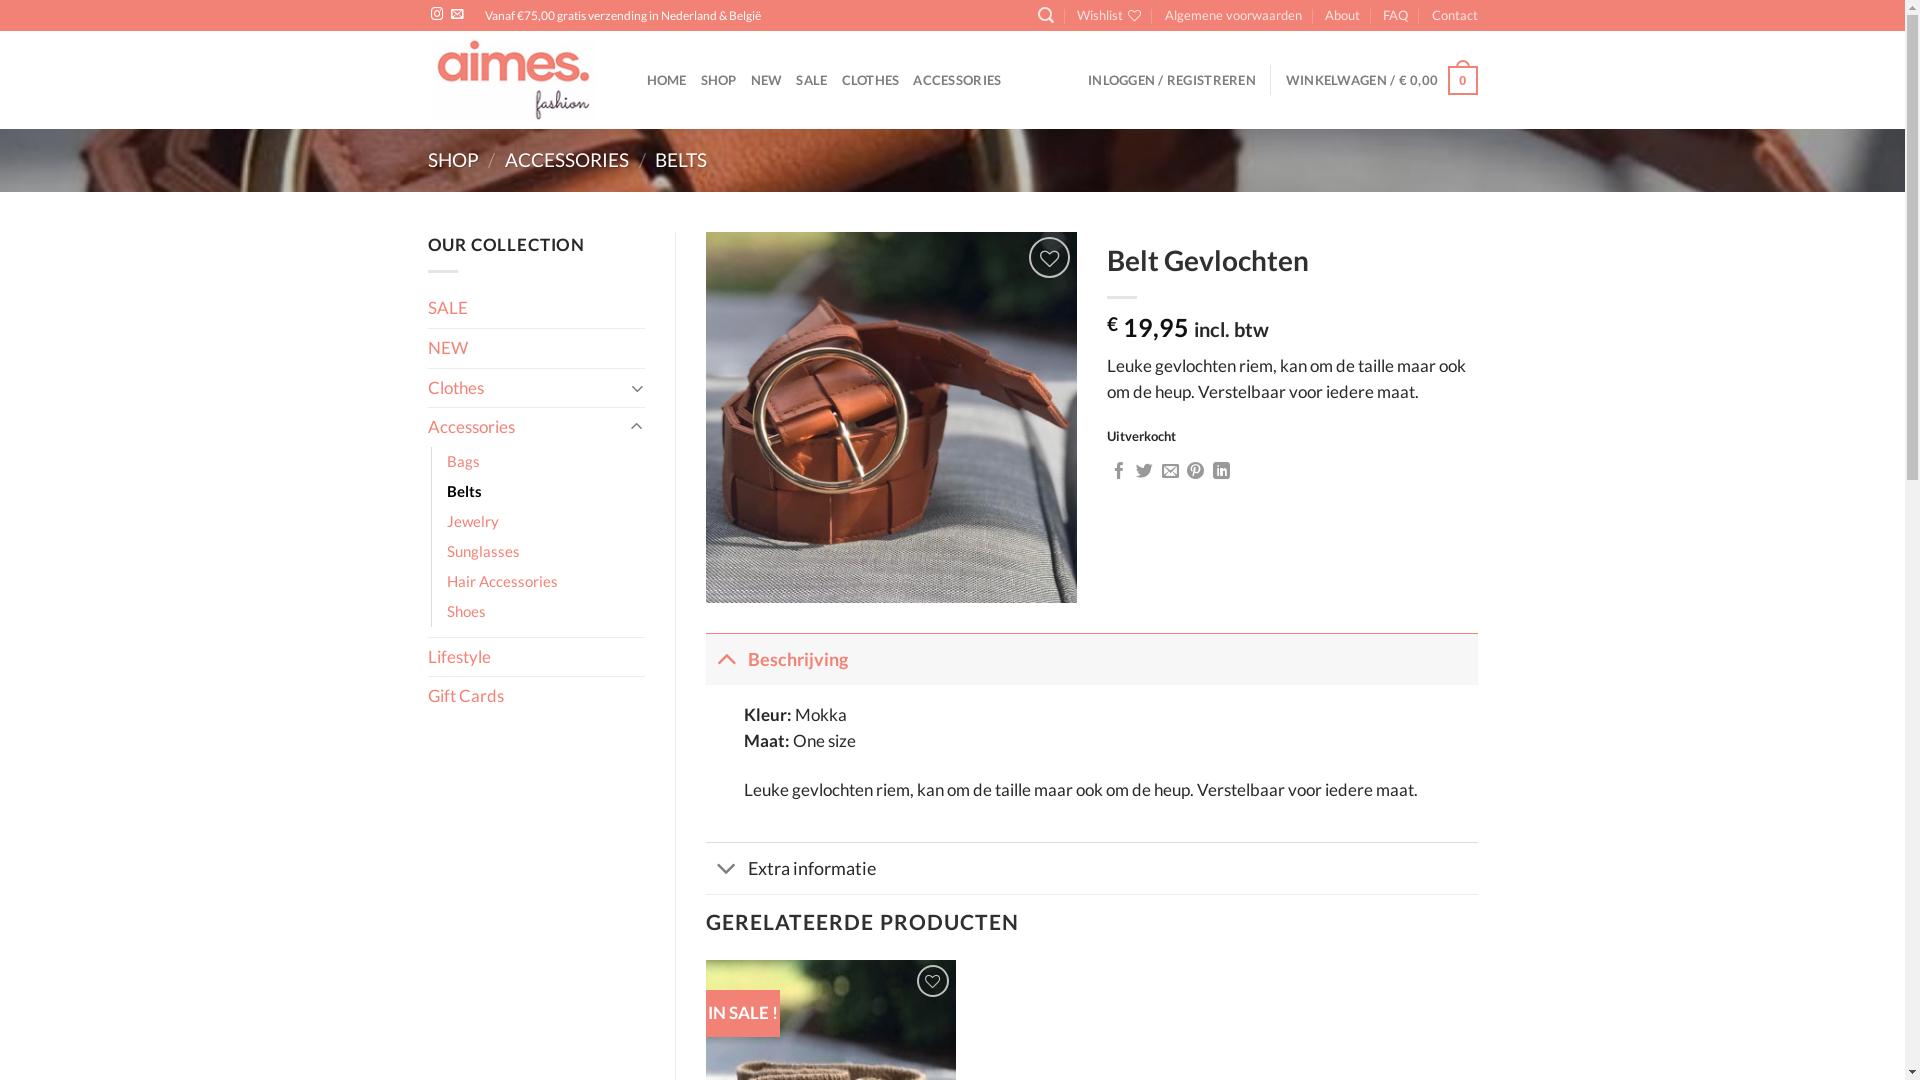 The width and height of the screenshot is (1920, 1080). What do you see at coordinates (482, 552) in the screenshot?
I see `Sunglasses` at bounding box center [482, 552].